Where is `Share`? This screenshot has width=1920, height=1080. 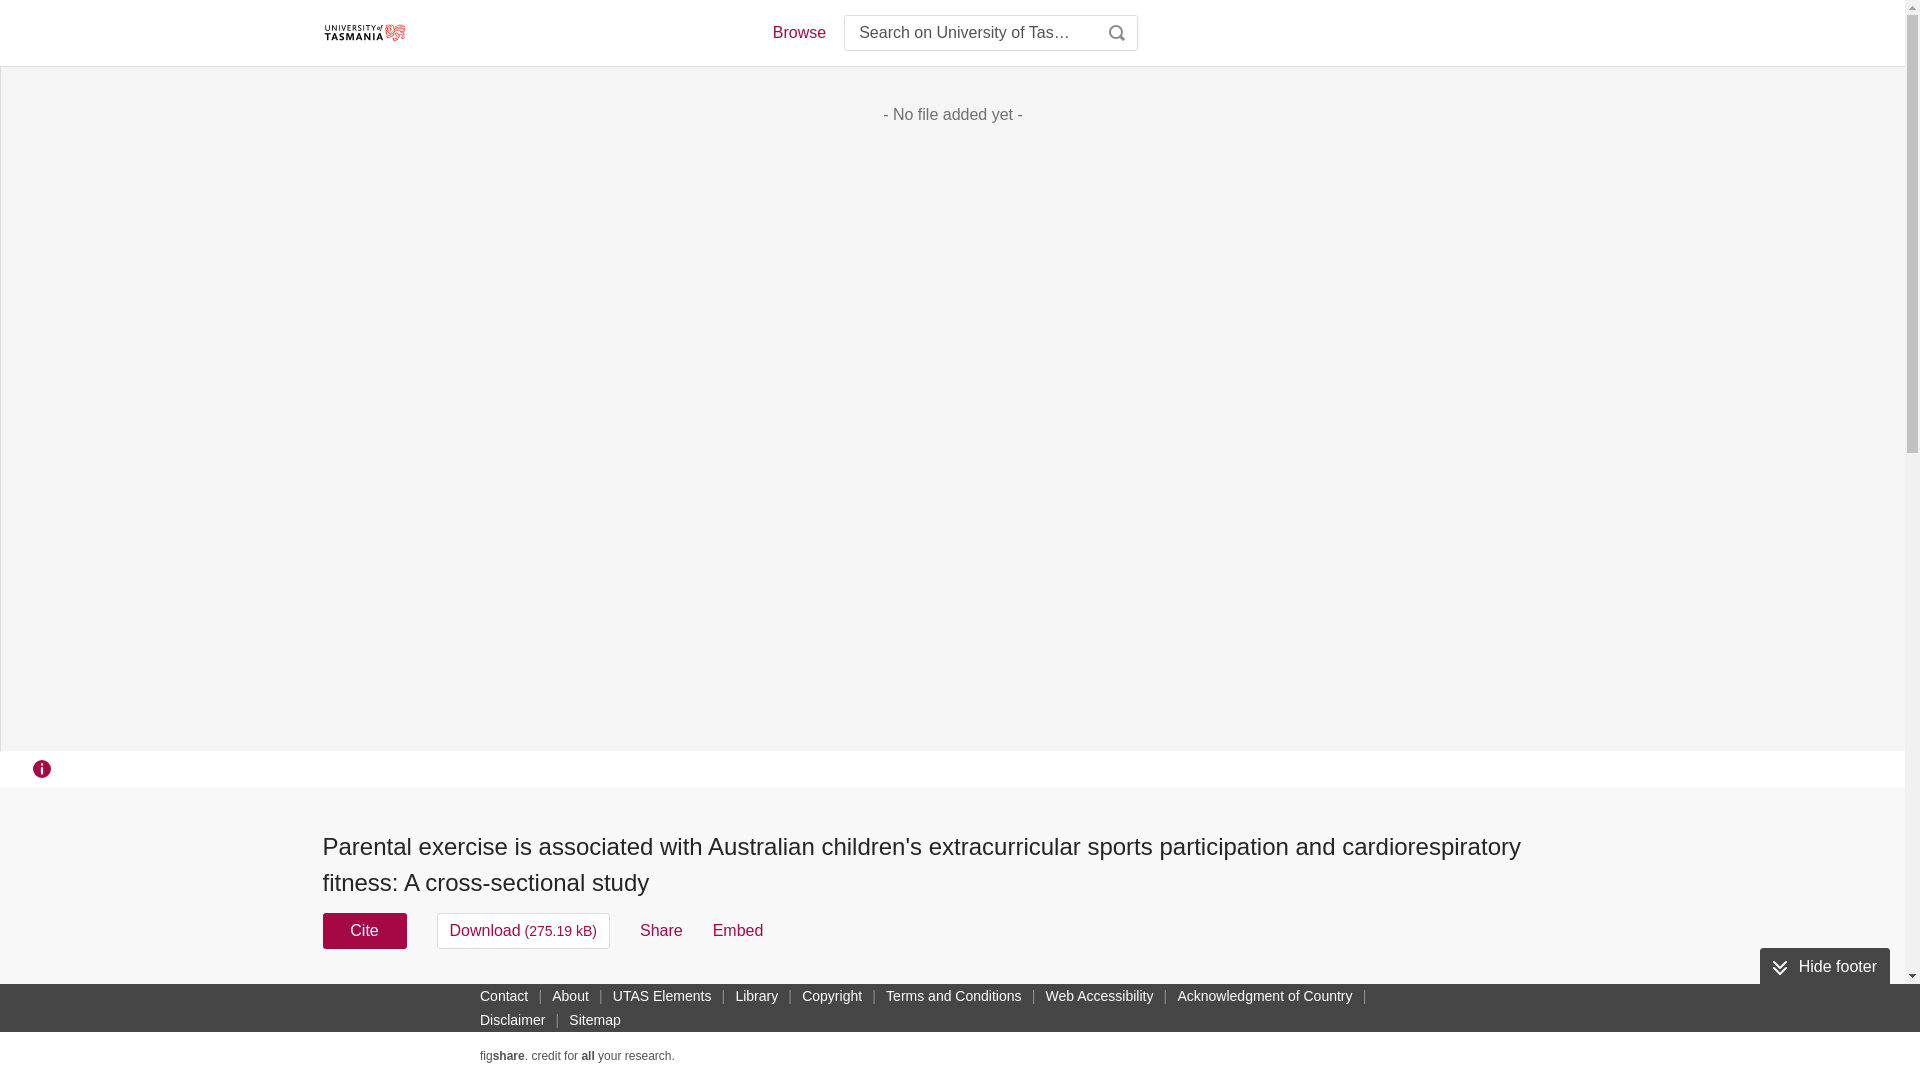
Share is located at coordinates (661, 930).